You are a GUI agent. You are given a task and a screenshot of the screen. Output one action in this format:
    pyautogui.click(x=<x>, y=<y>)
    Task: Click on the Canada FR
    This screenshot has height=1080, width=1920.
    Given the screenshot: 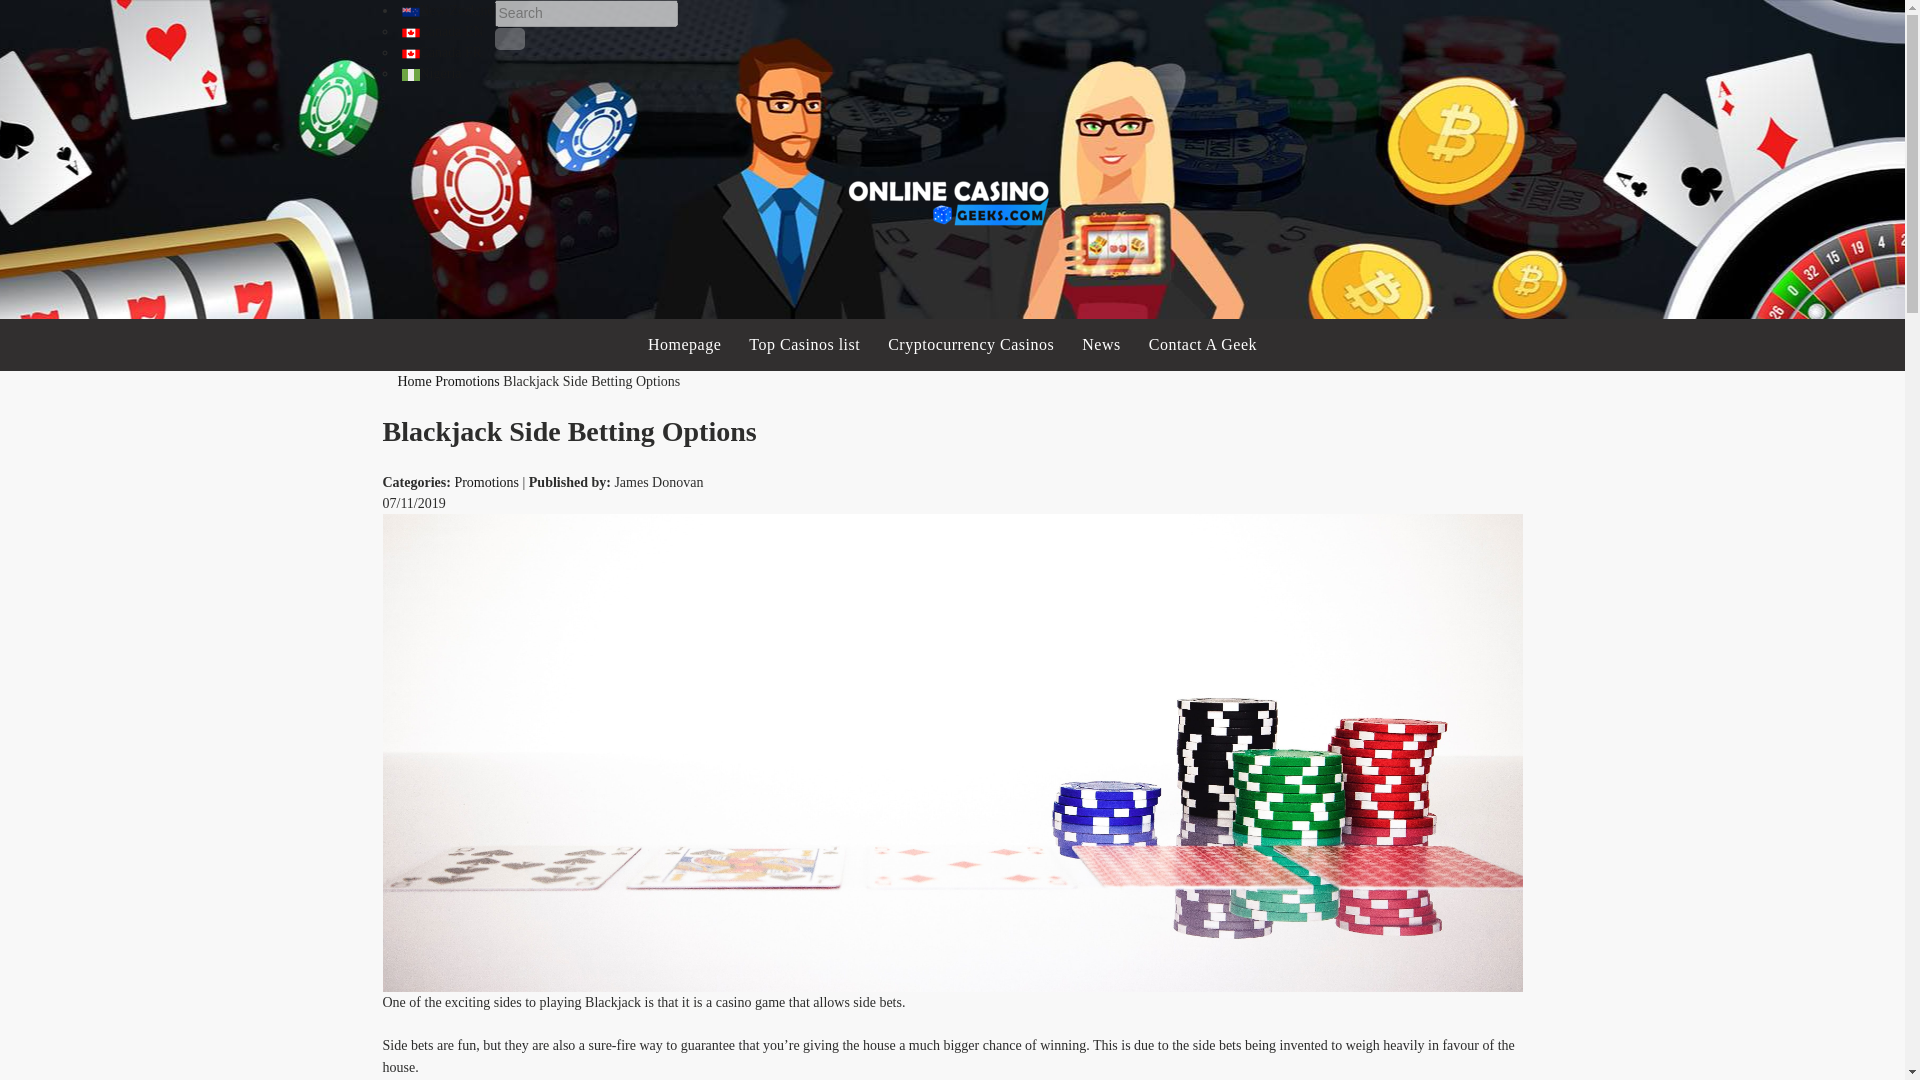 What is the action you would take?
    pyautogui.click(x=442, y=52)
    